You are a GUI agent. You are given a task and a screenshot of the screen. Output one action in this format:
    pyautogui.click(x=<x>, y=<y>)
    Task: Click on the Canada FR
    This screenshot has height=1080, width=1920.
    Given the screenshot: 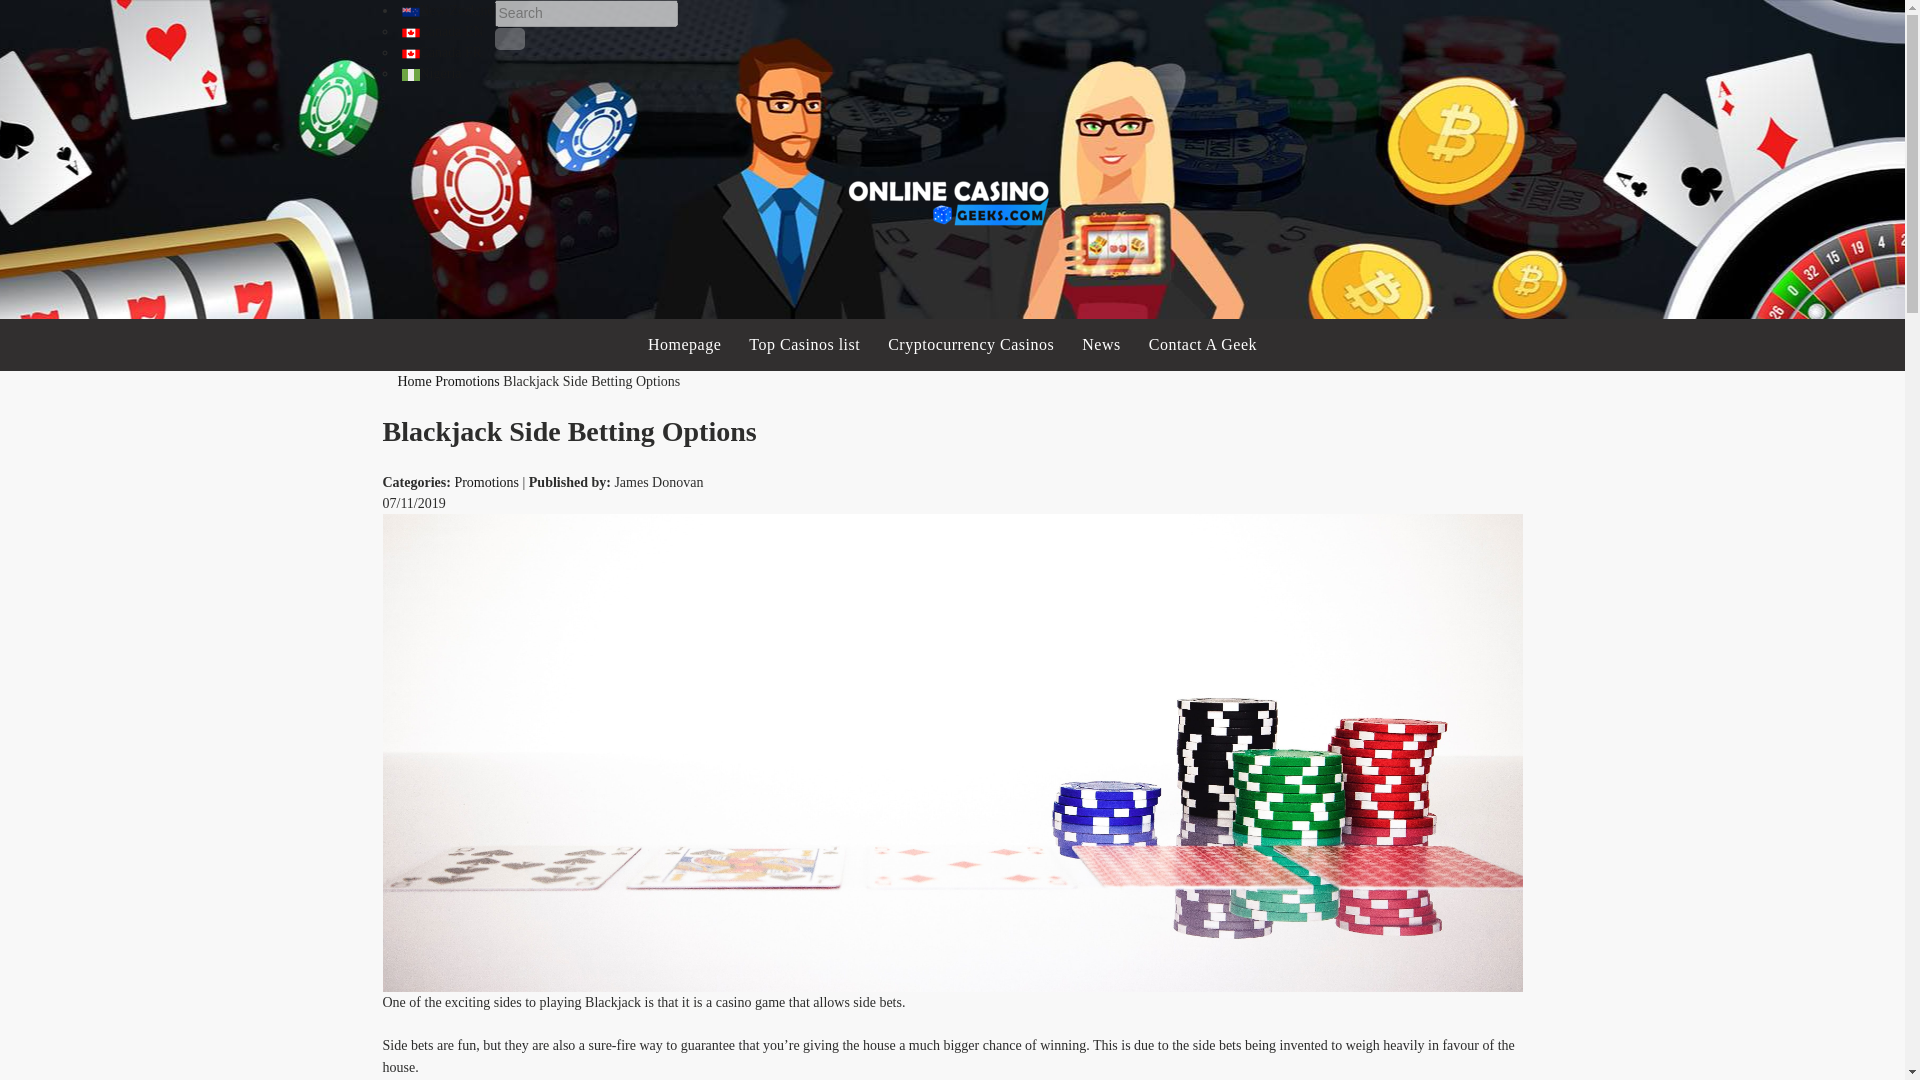 What is the action you would take?
    pyautogui.click(x=442, y=52)
    